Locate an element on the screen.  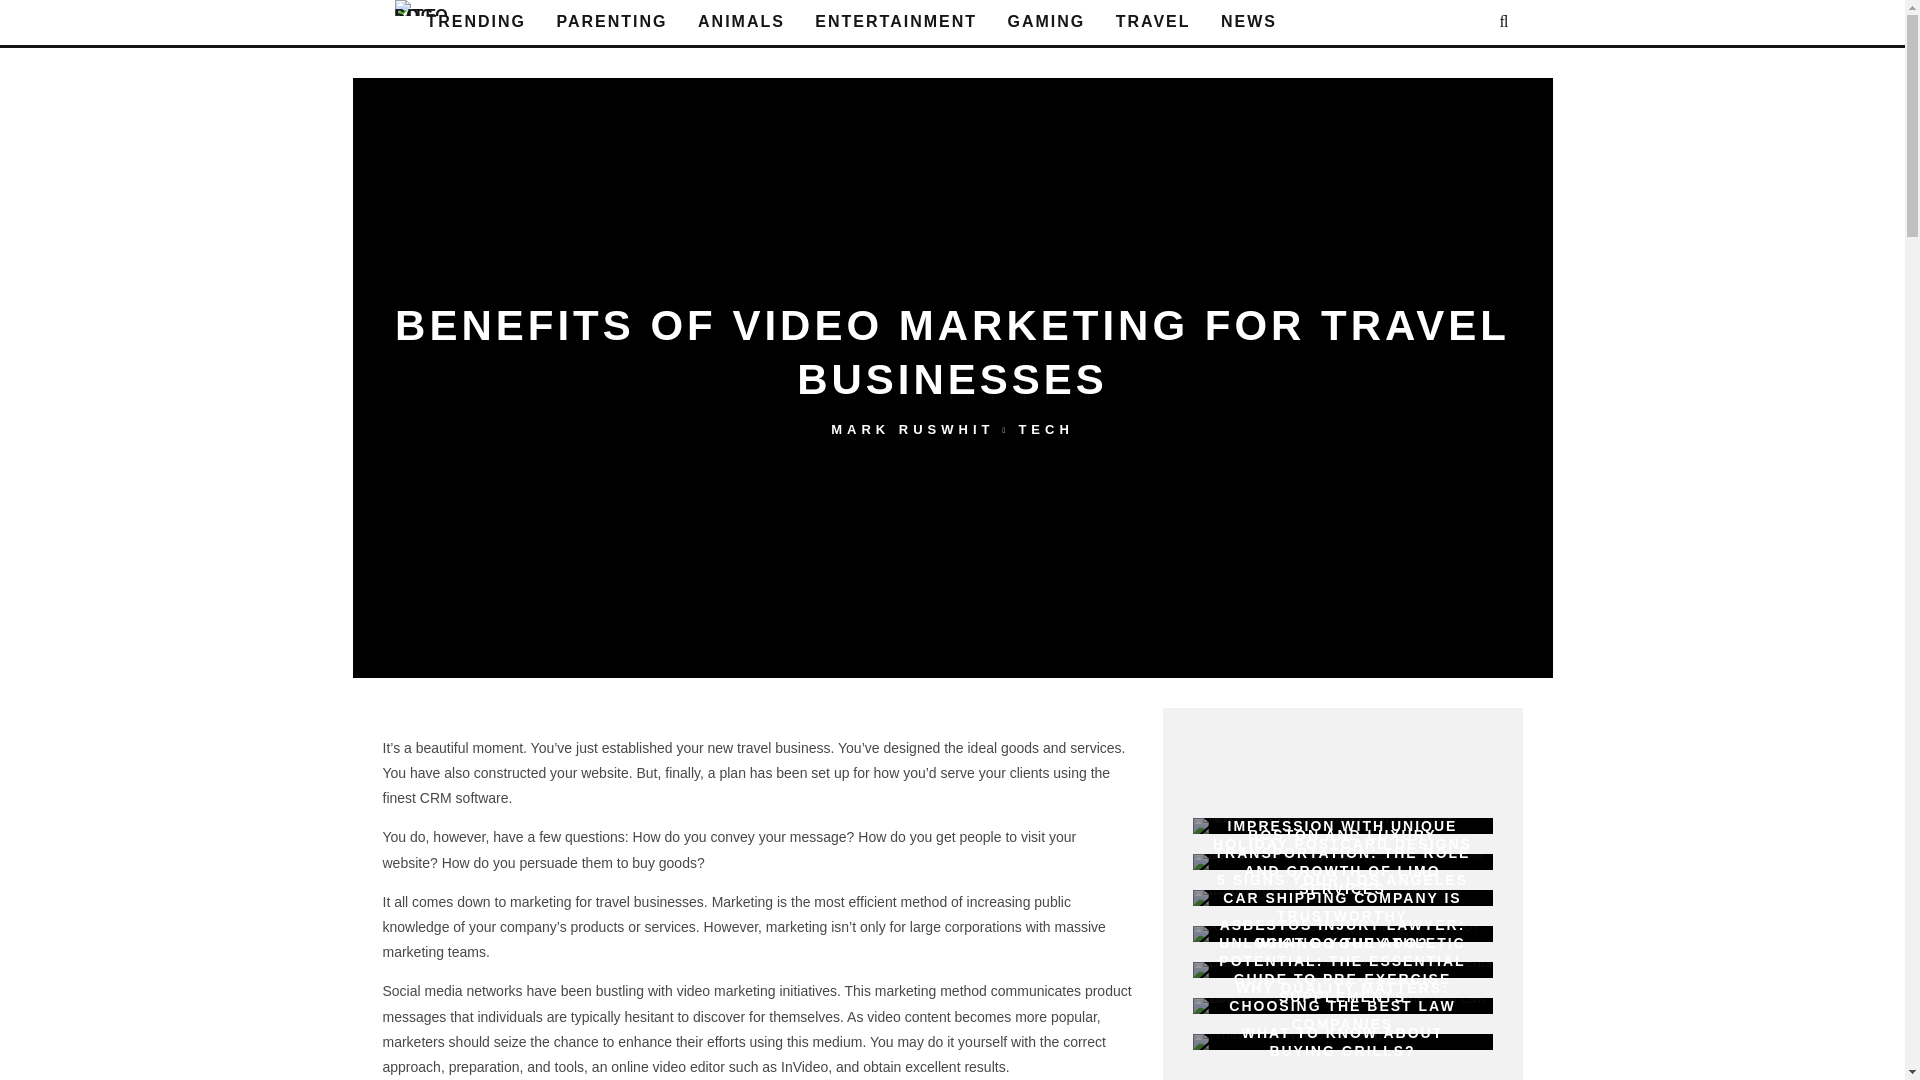
MARK RUSWHIT is located at coordinates (912, 430).